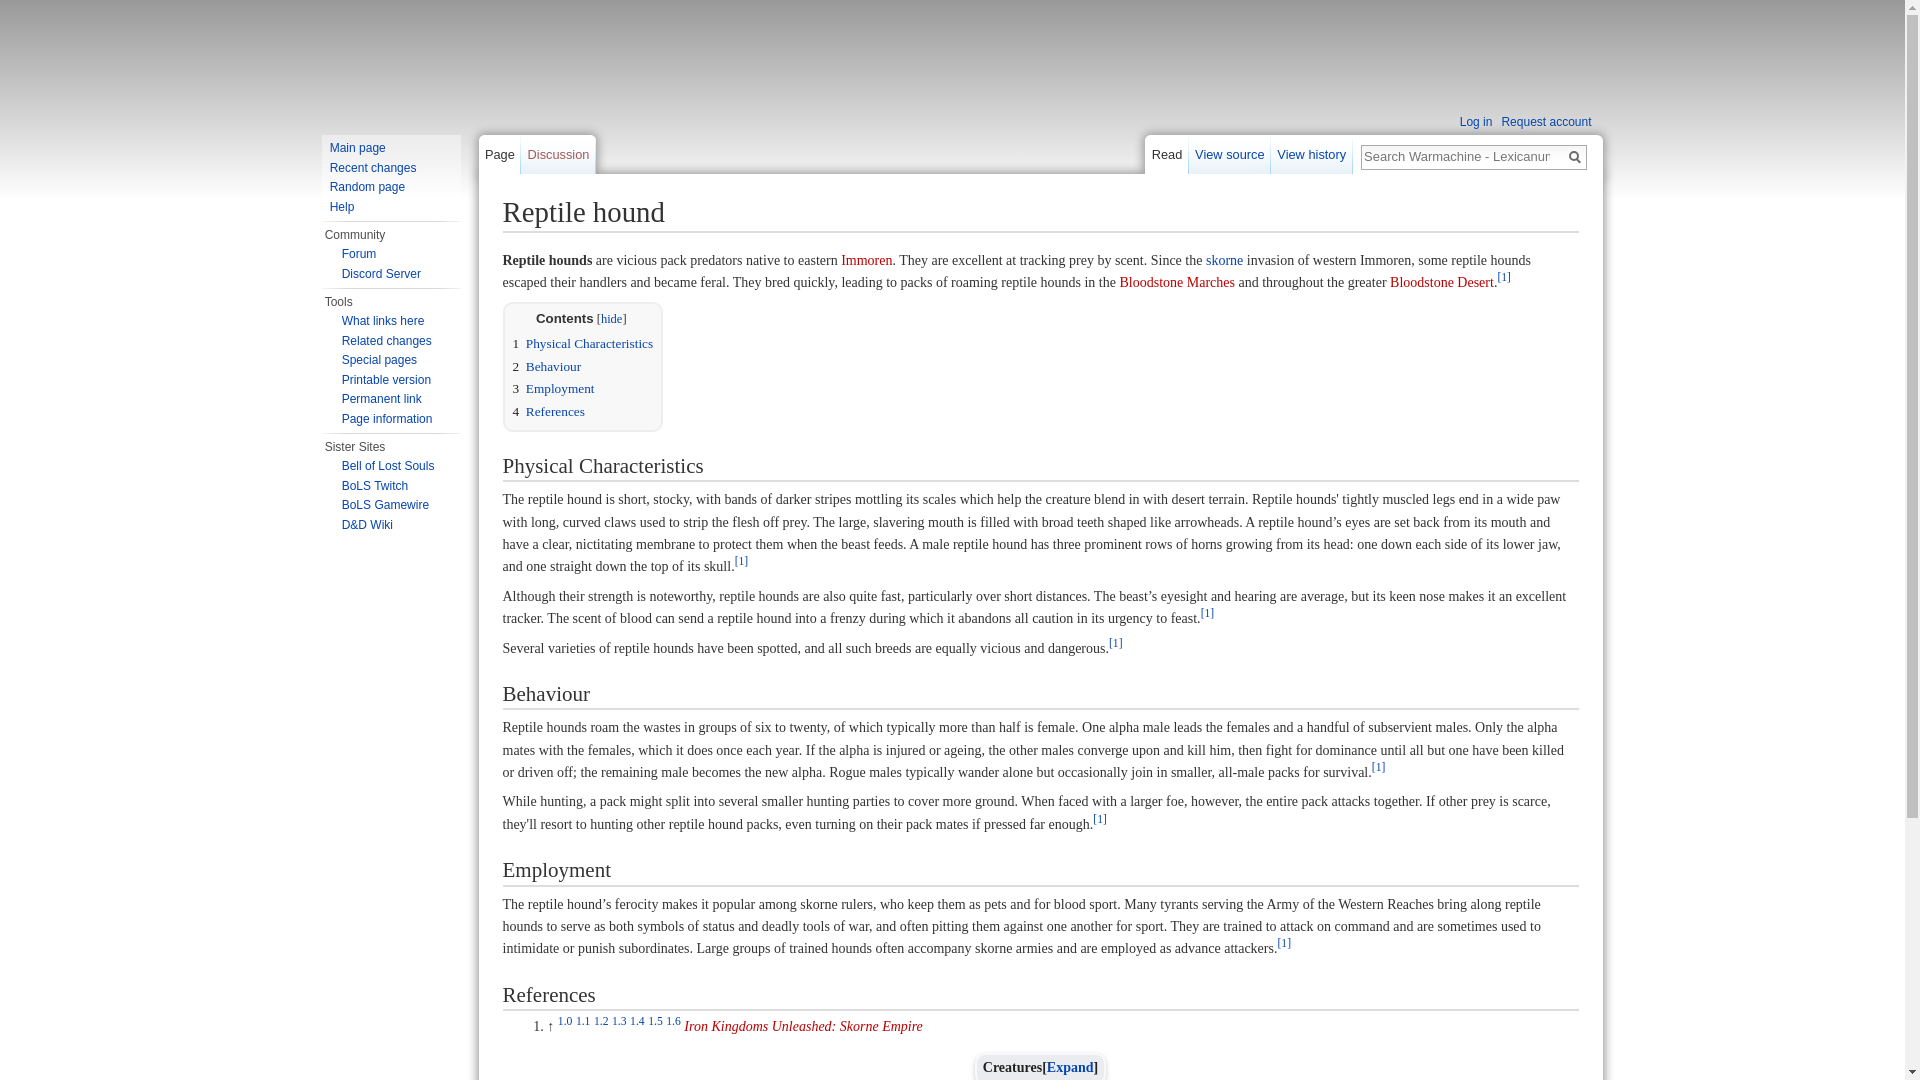 The image size is (1920, 1080). I want to click on 4 References, so click(548, 411).